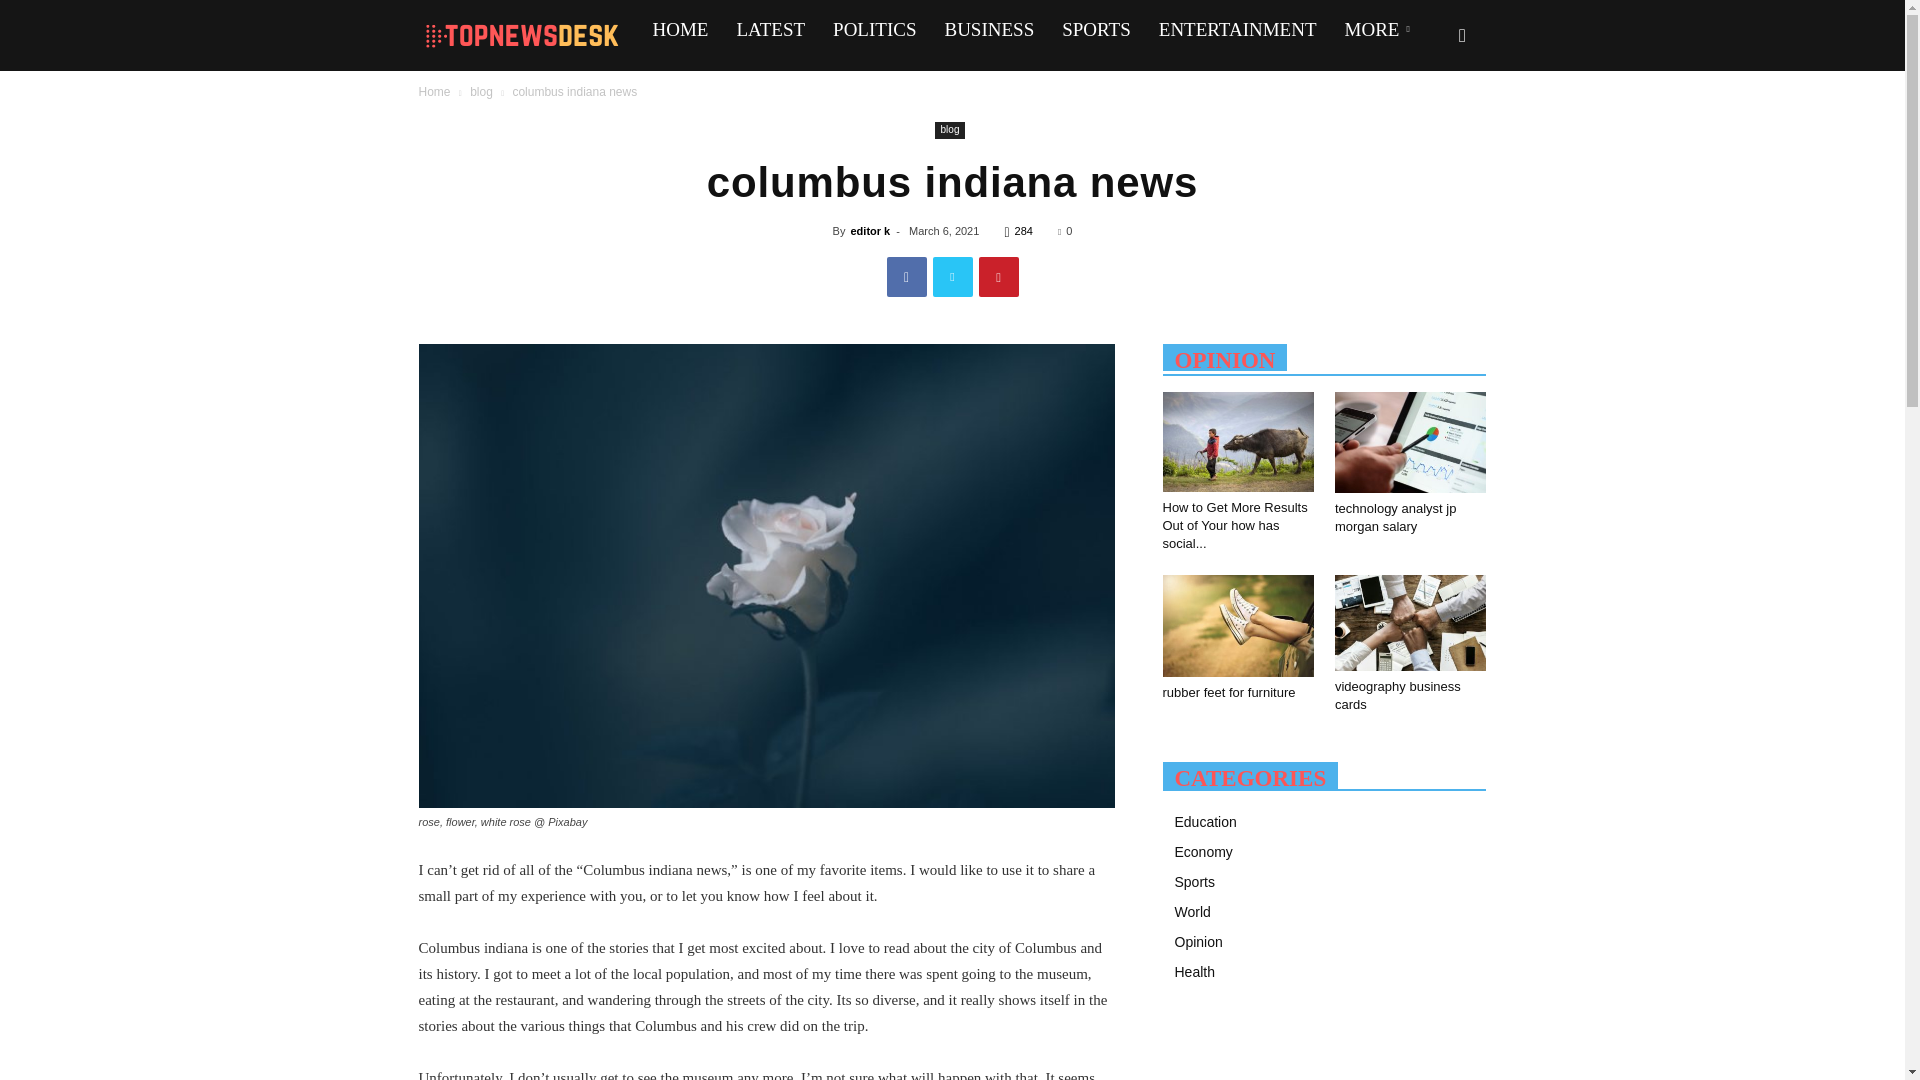 The width and height of the screenshot is (1920, 1080). What do you see at coordinates (770, 30) in the screenshot?
I see `LATEST` at bounding box center [770, 30].